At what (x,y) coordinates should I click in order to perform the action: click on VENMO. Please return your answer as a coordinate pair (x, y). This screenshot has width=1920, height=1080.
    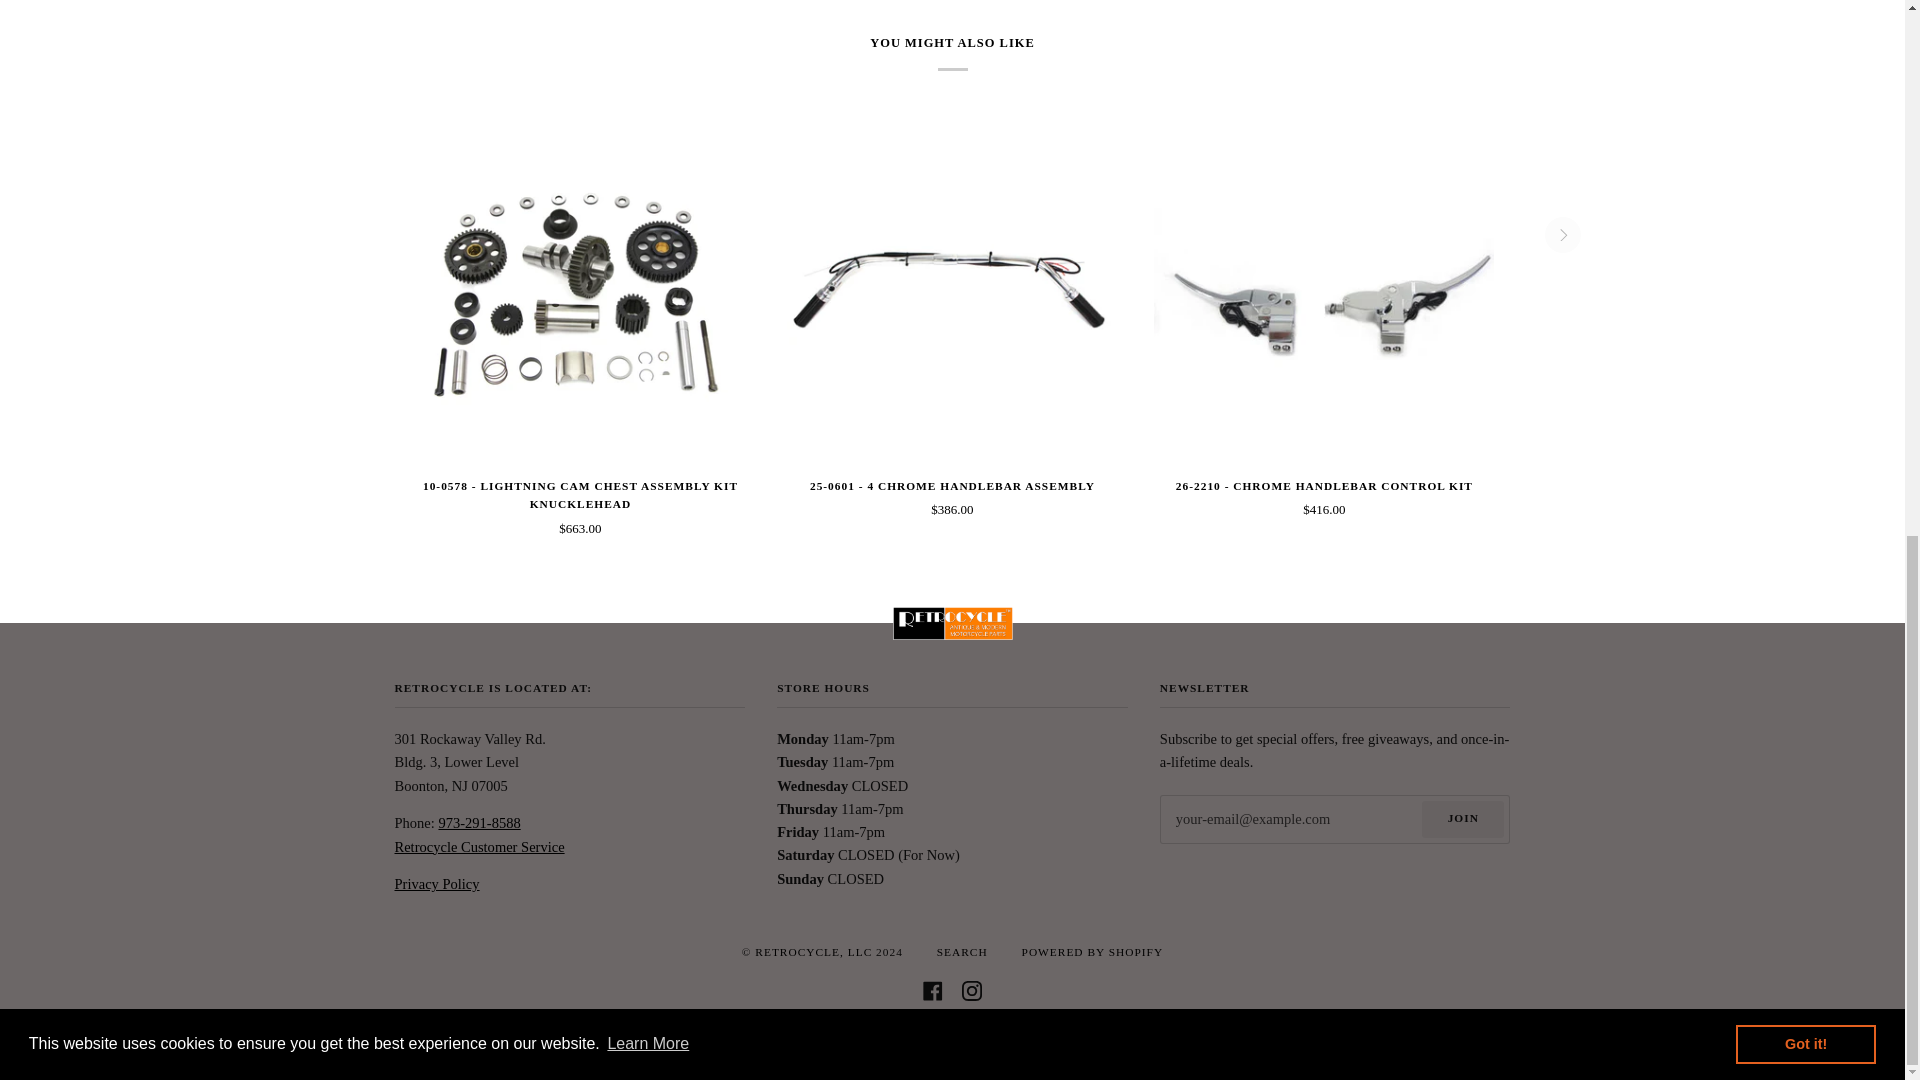
    Looking at the image, I should click on (1158, 1038).